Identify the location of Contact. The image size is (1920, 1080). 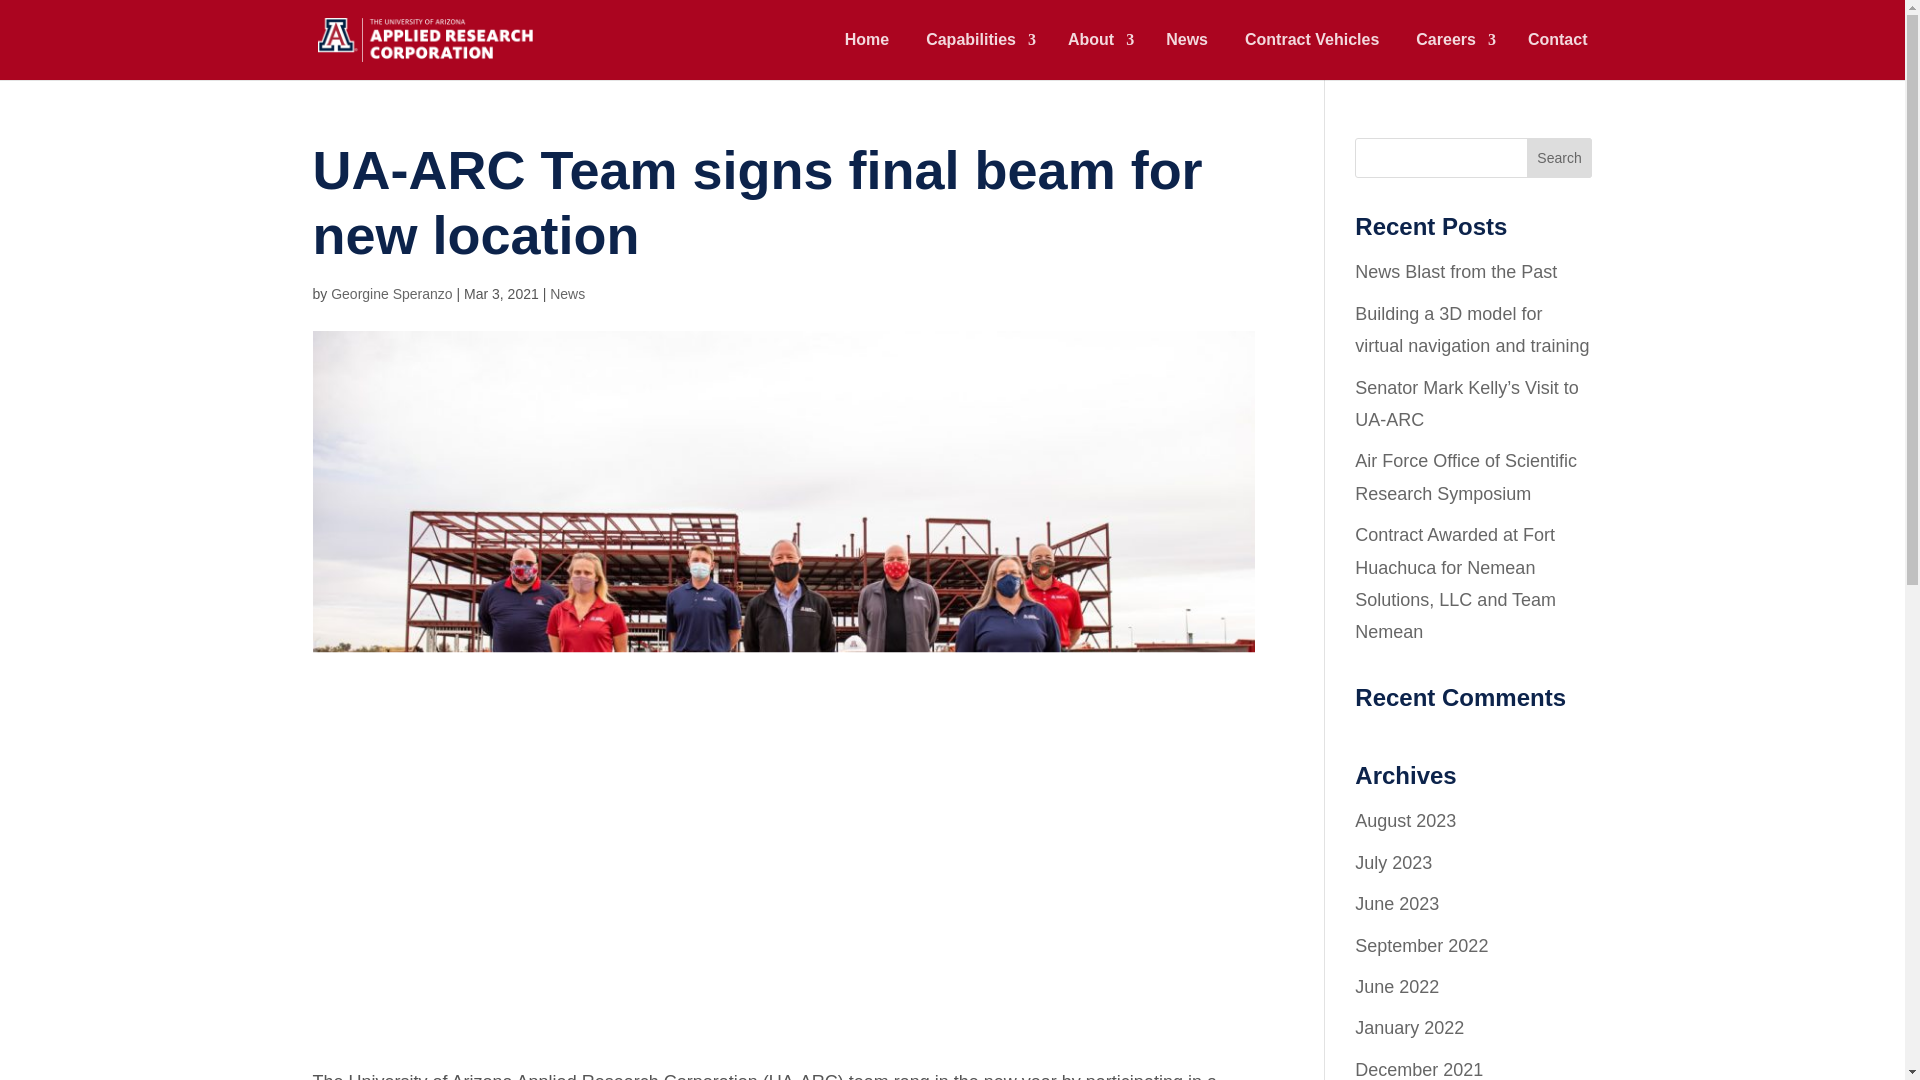
(1558, 56).